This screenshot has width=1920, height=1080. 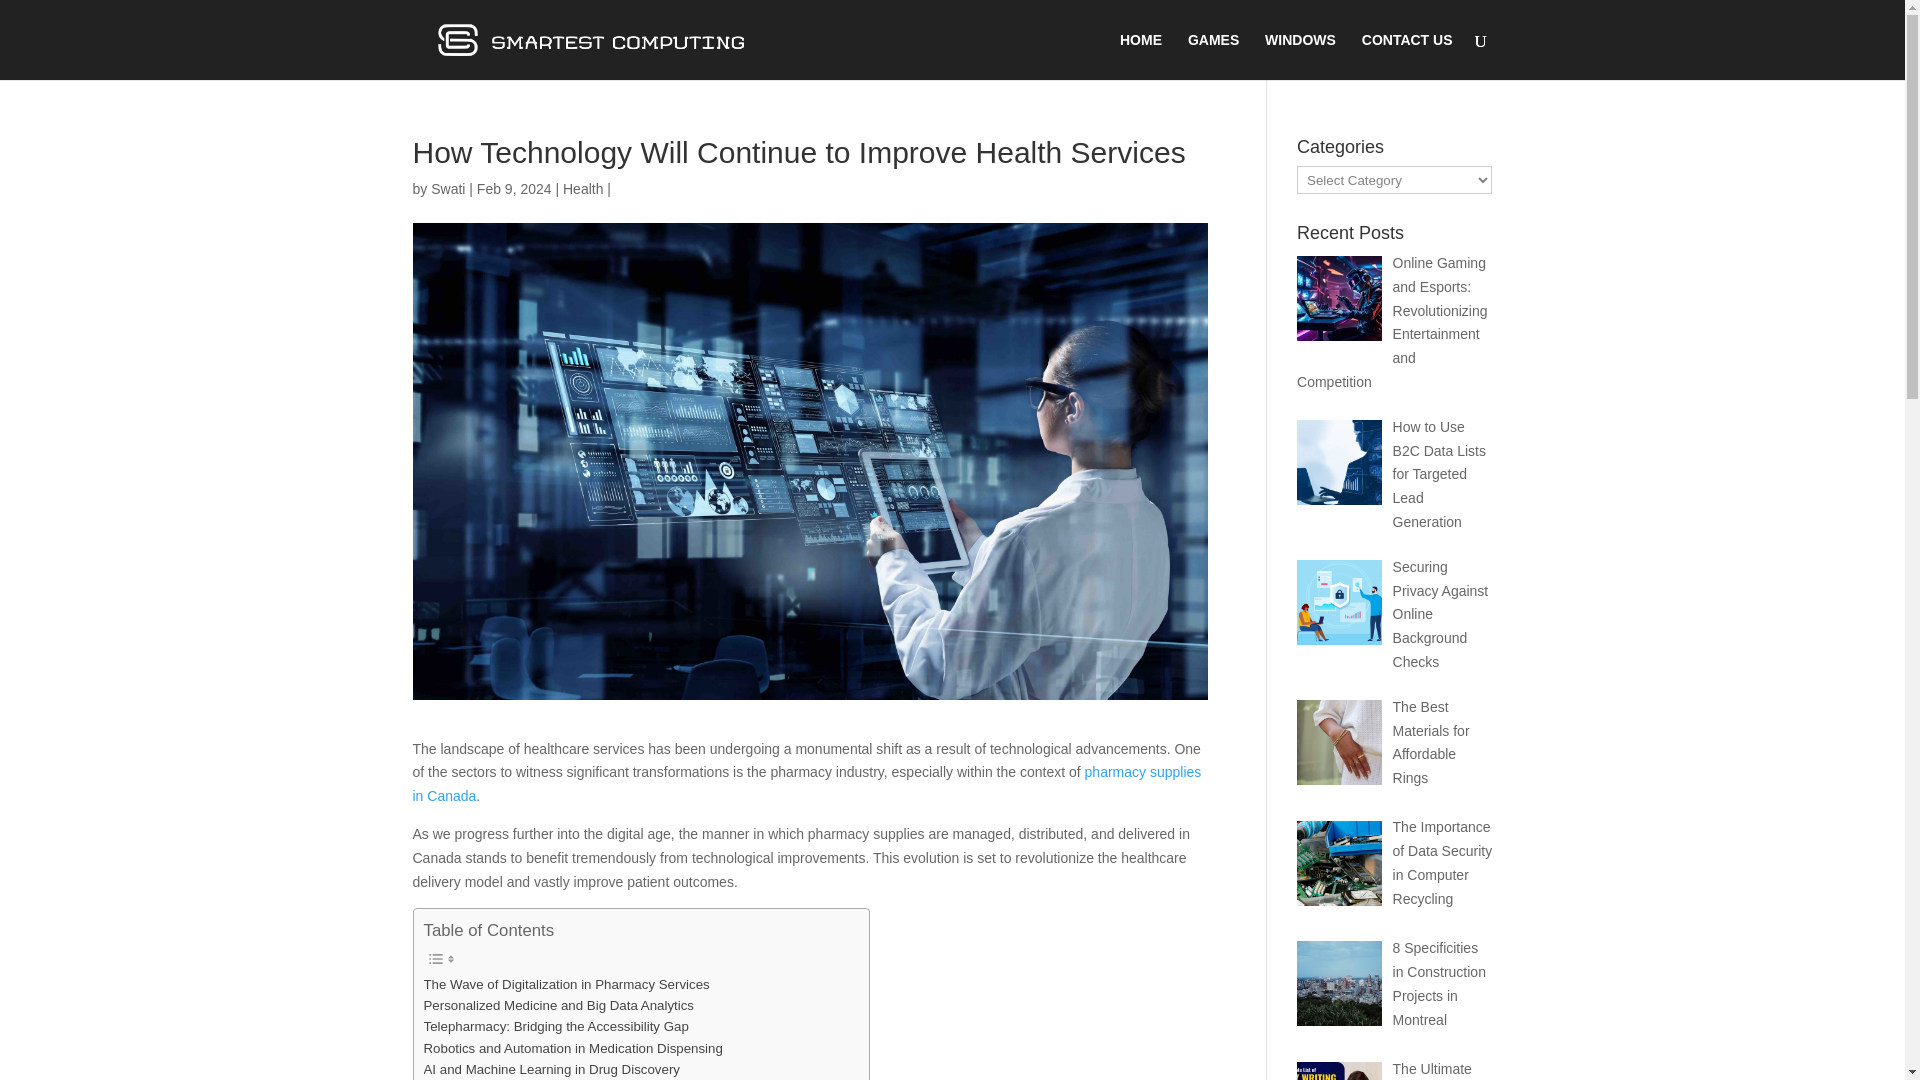 I want to click on CONTACT US, so click(x=1407, y=56).